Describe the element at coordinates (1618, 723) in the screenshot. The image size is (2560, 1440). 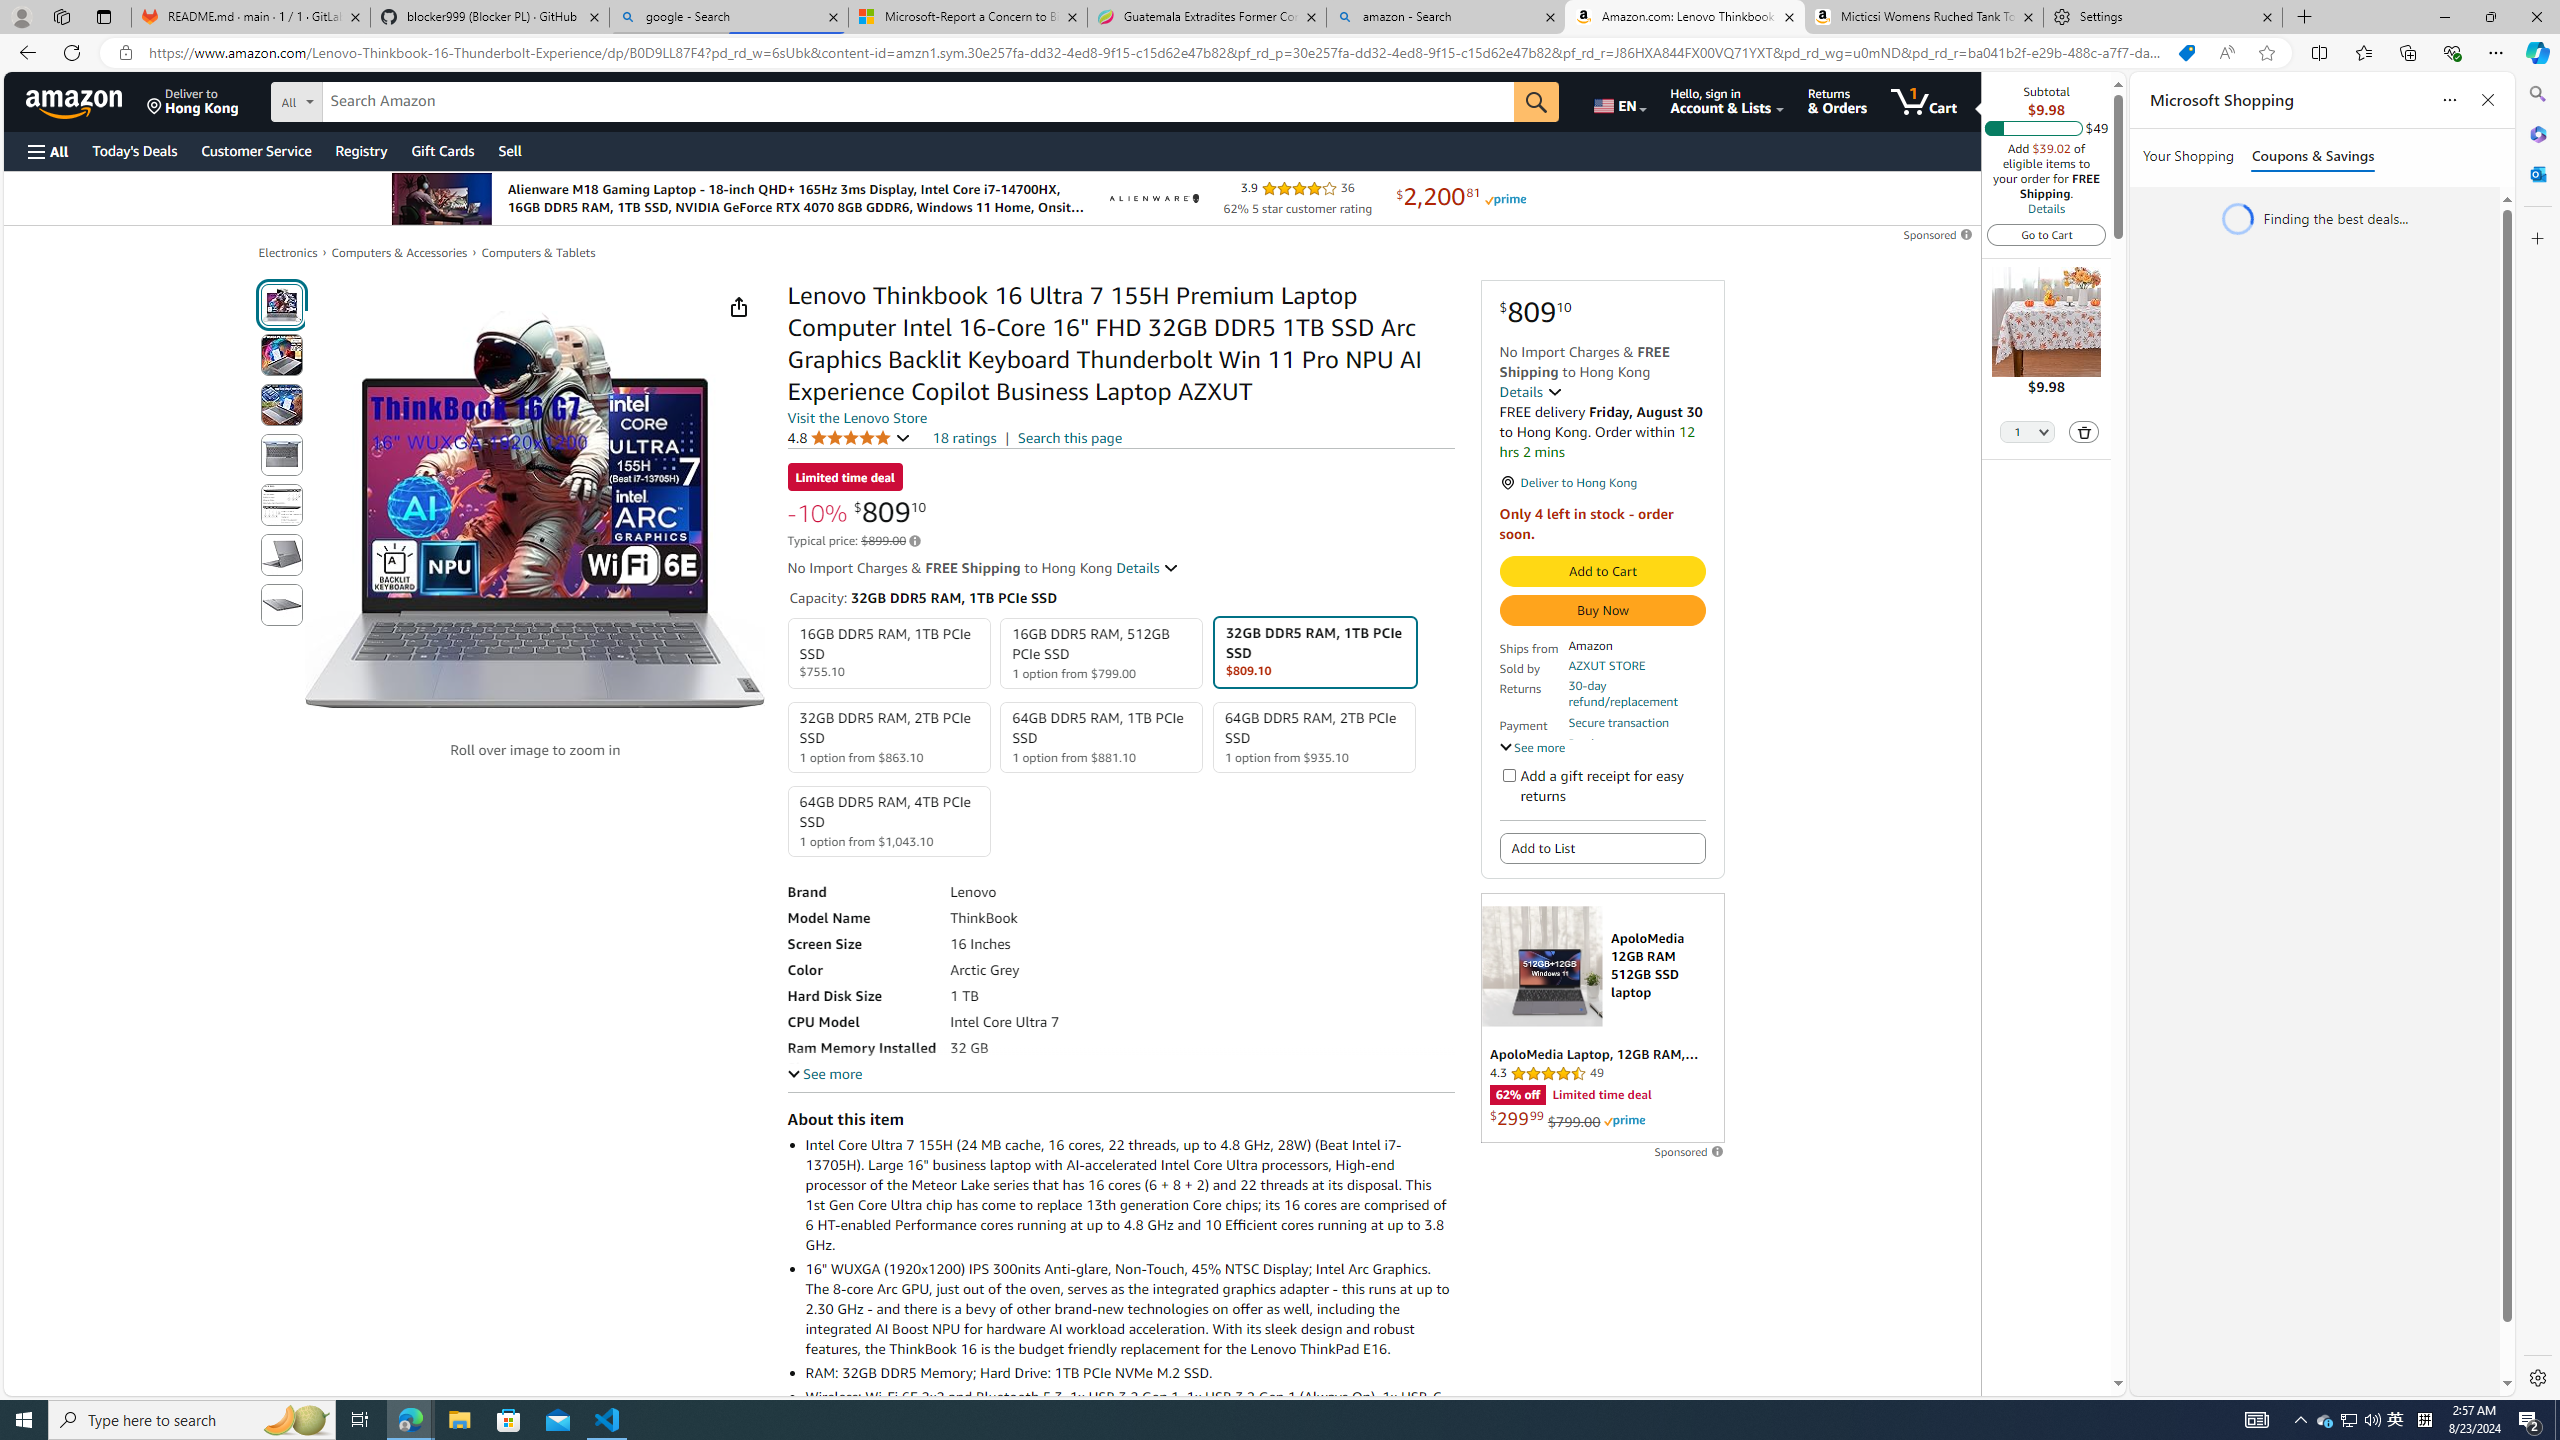
I see `Secure transaction` at that location.